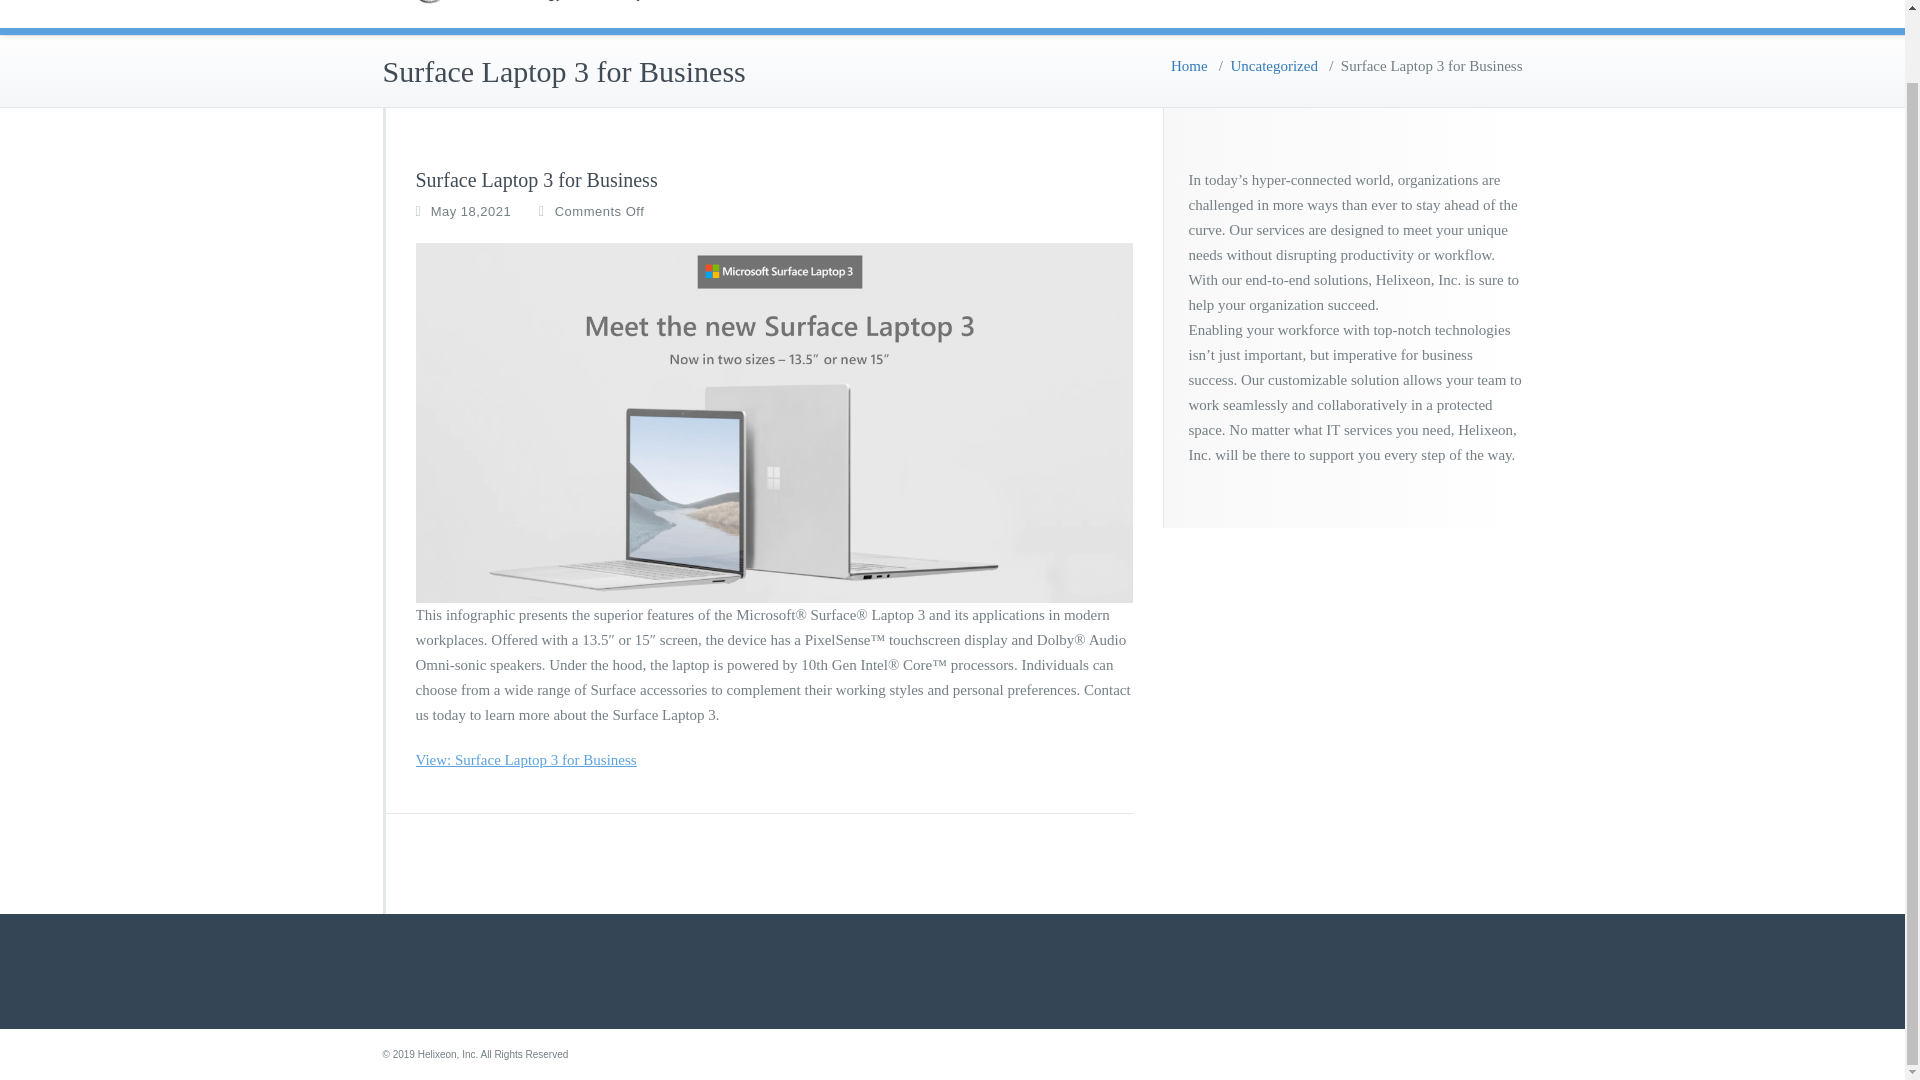 The image size is (1920, 1080). What do you see at coordinates (1346, 10) in the screenshot?
I see `About Us` at bounding box center [1346, 10].